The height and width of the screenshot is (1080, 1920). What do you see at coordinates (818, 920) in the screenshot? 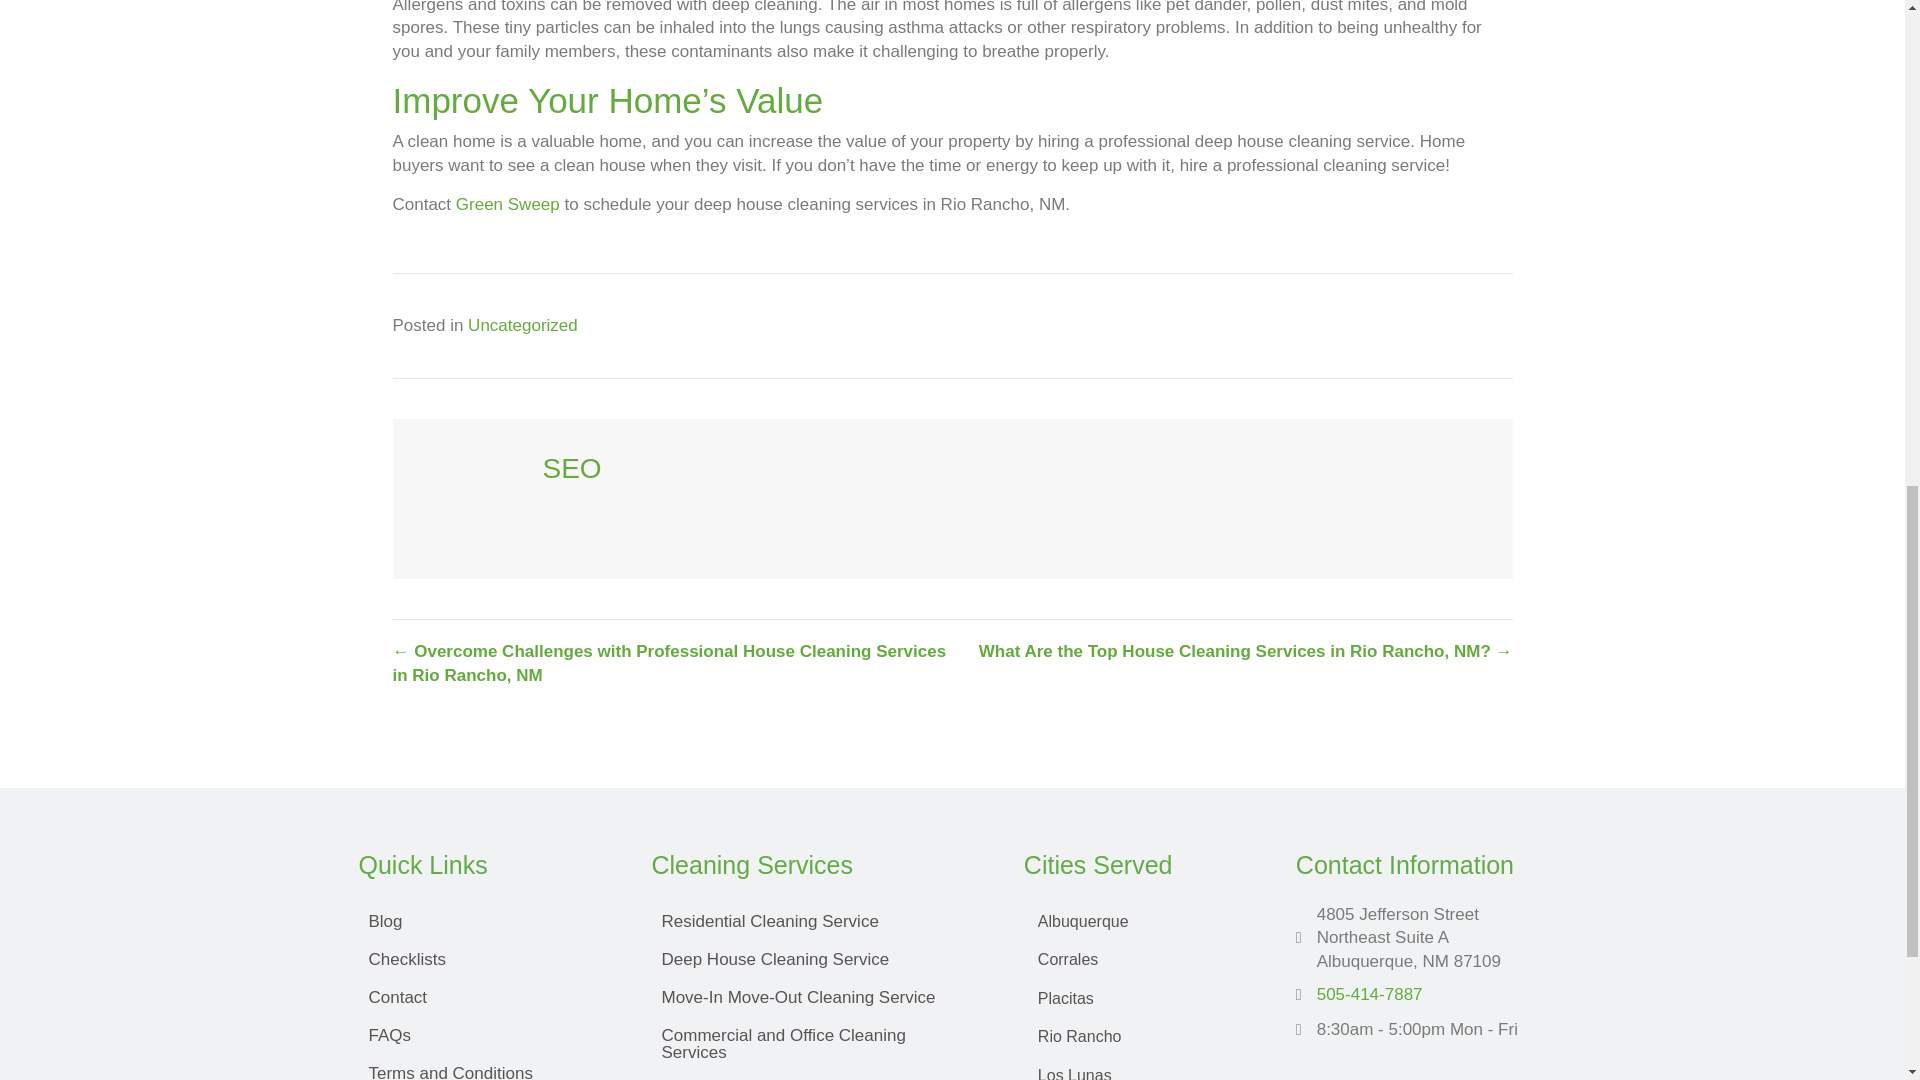
I see `Residential Cleaning Service` at bounding box center [818, 920].